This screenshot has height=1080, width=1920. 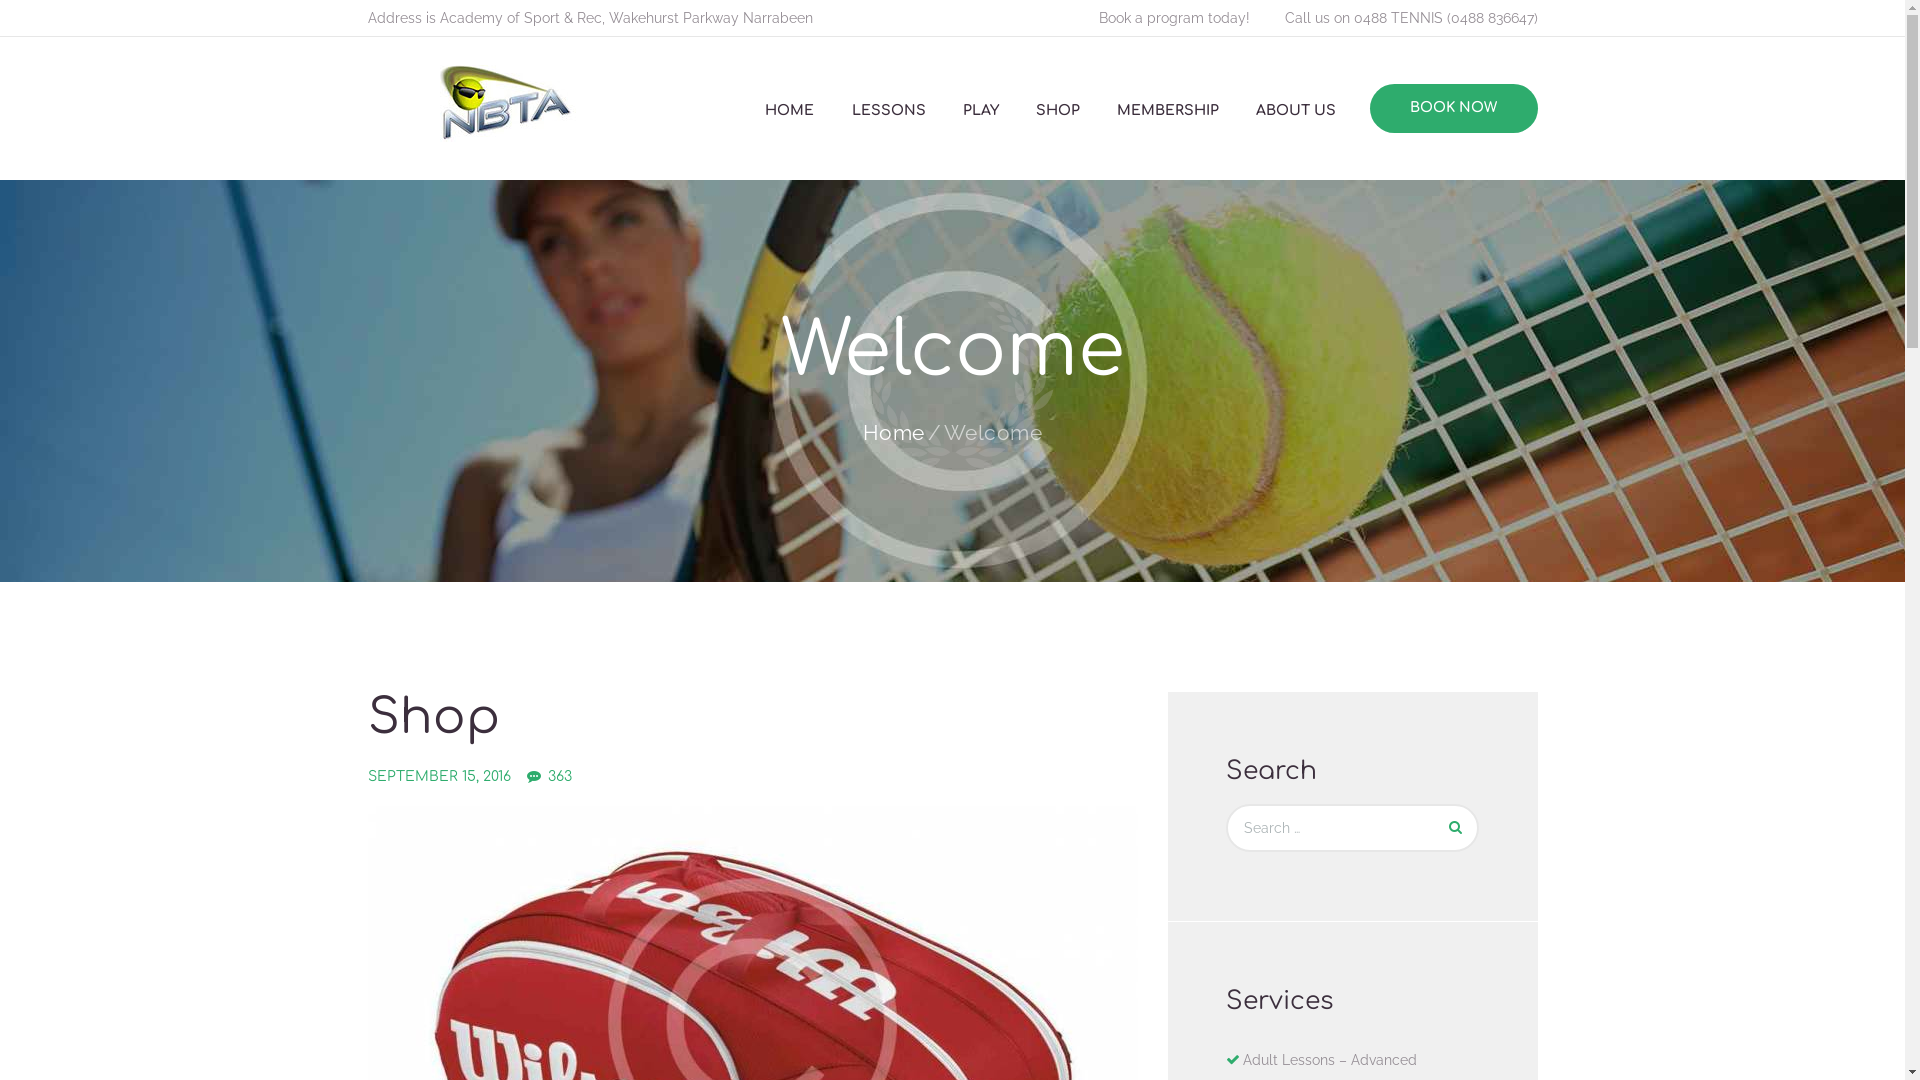 I want to click on BOOK NOW, so click(x=1454, y=108).